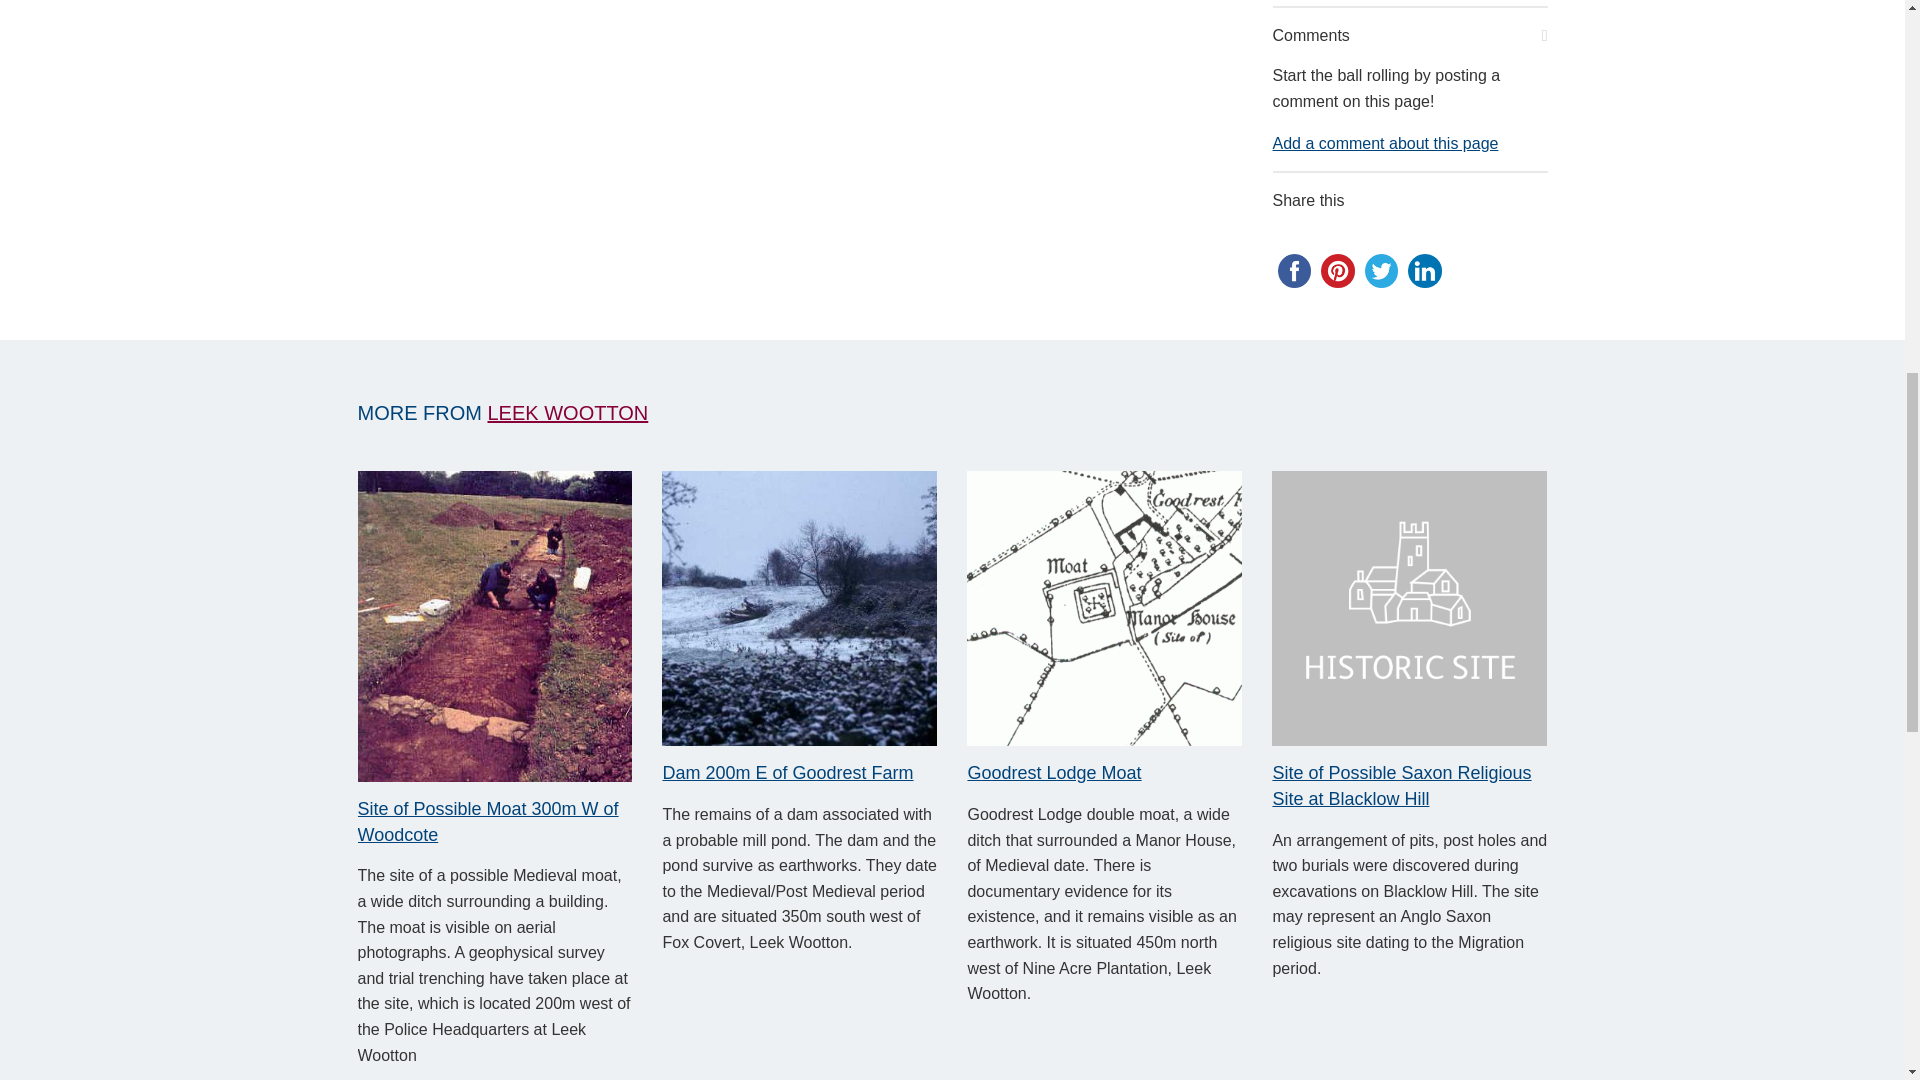 The width and height of the screenshot is (1920, 1080). I want to click on Pinterest, so click(1338, 270).